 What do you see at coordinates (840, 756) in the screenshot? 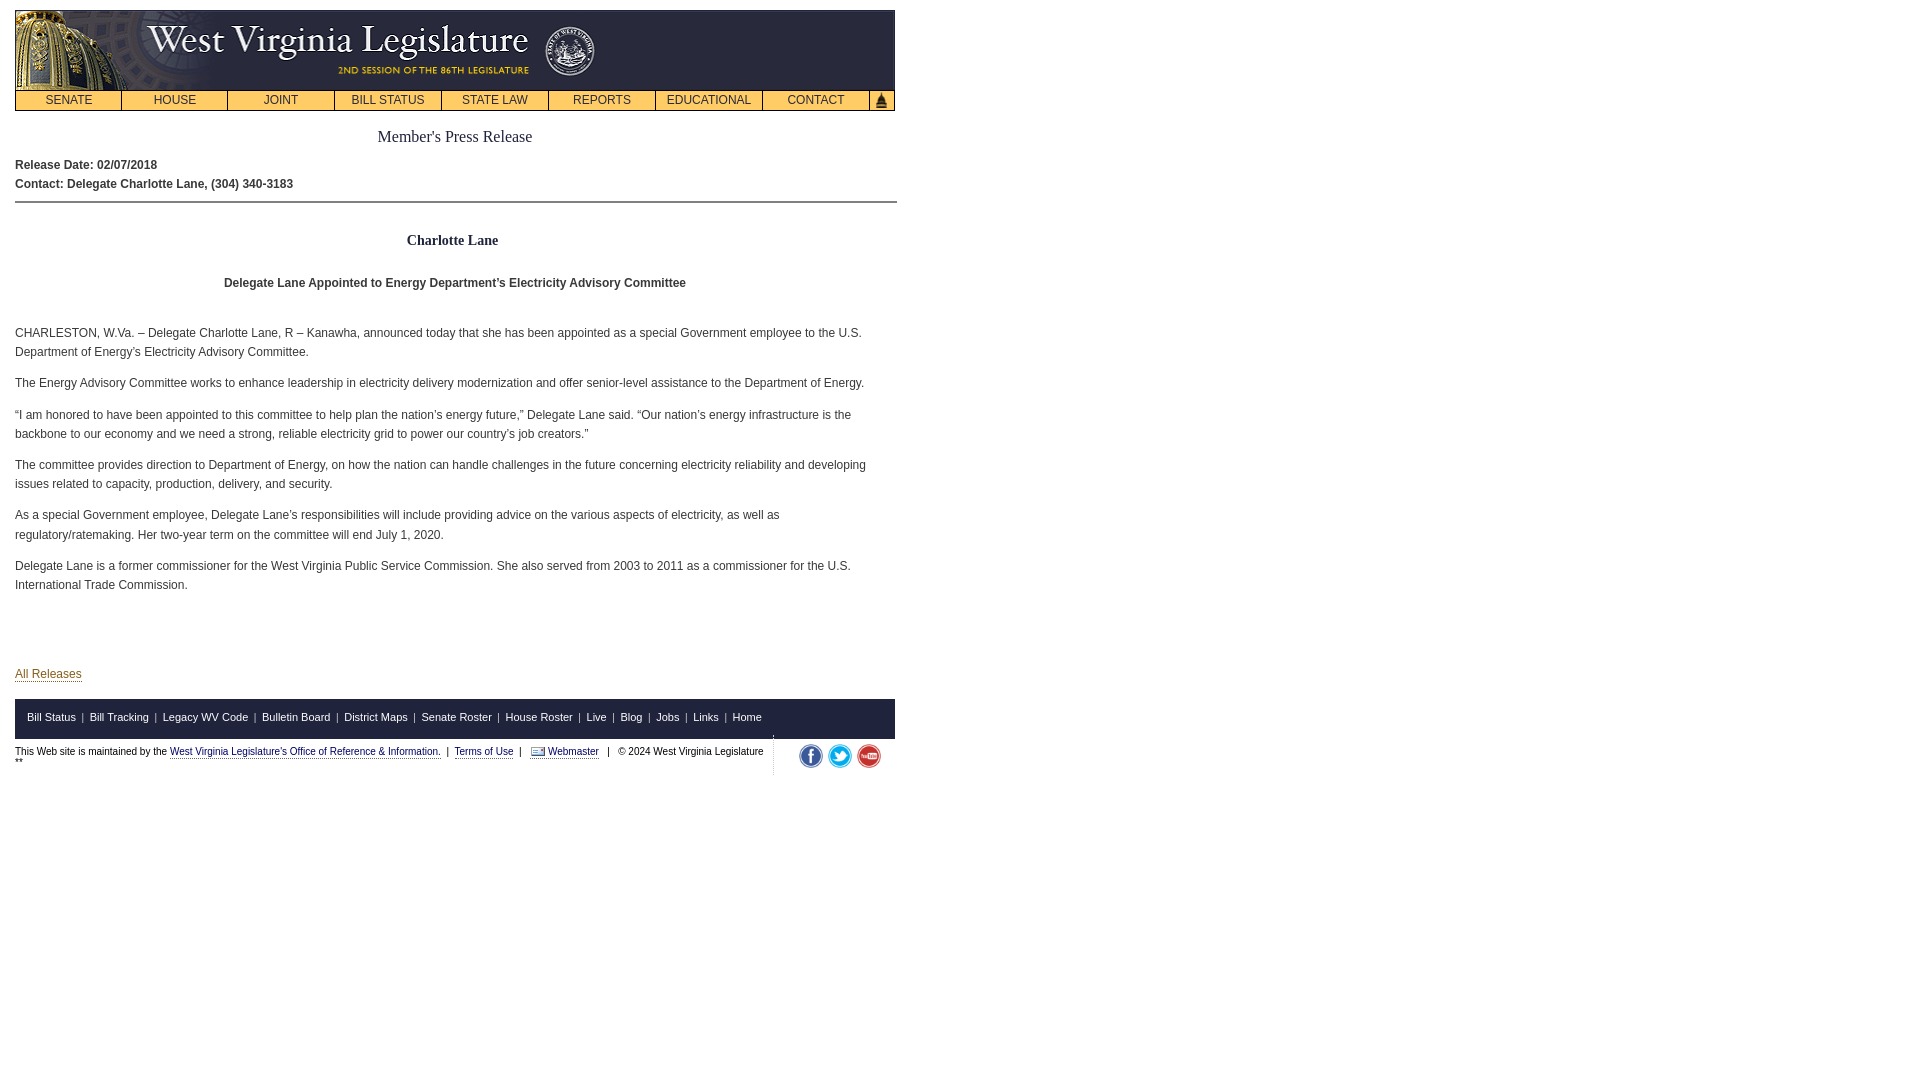
I see `Follow on Twitter` at bounding box center [840, 756].